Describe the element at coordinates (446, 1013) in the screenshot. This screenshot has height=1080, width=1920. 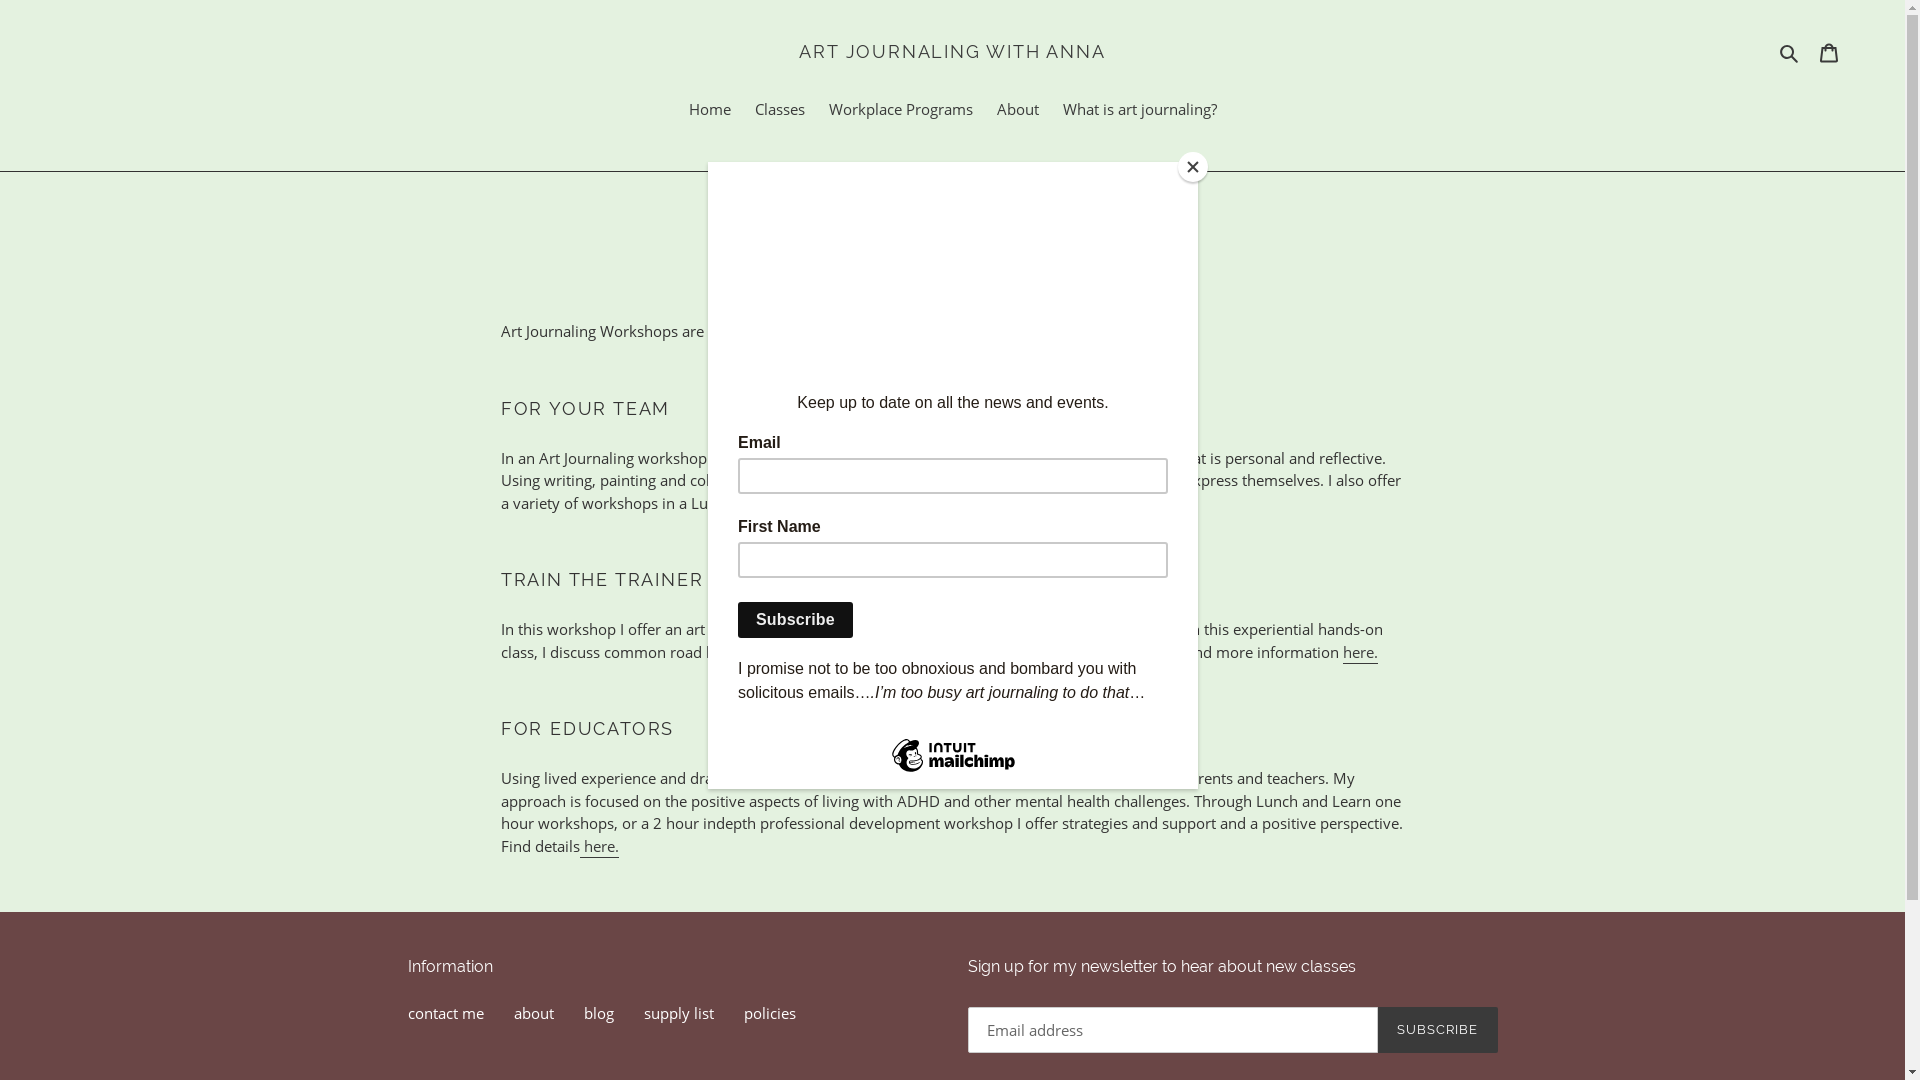
I see `contact me` at that location.